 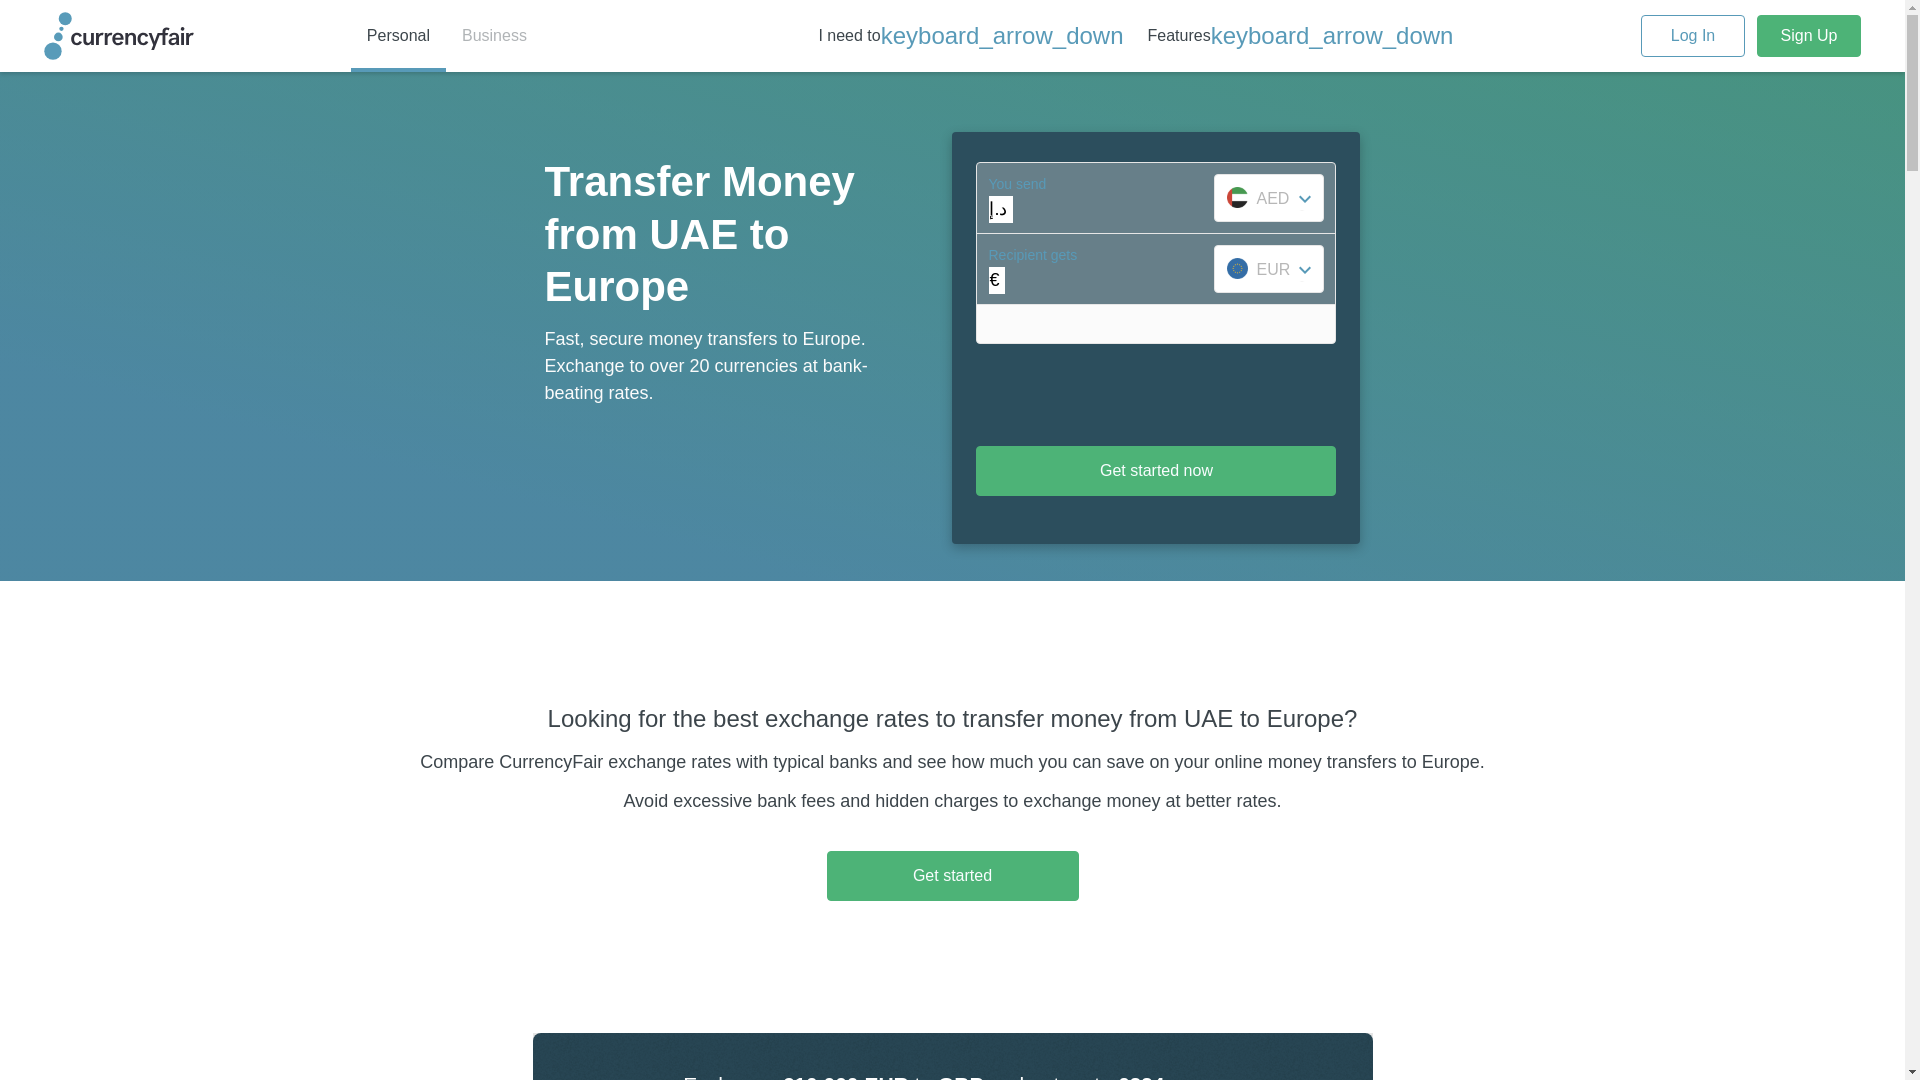 What do you see at coordinates (1268, 198) in the screenshot?
I see `AED` at bounding box center [1268, 198].